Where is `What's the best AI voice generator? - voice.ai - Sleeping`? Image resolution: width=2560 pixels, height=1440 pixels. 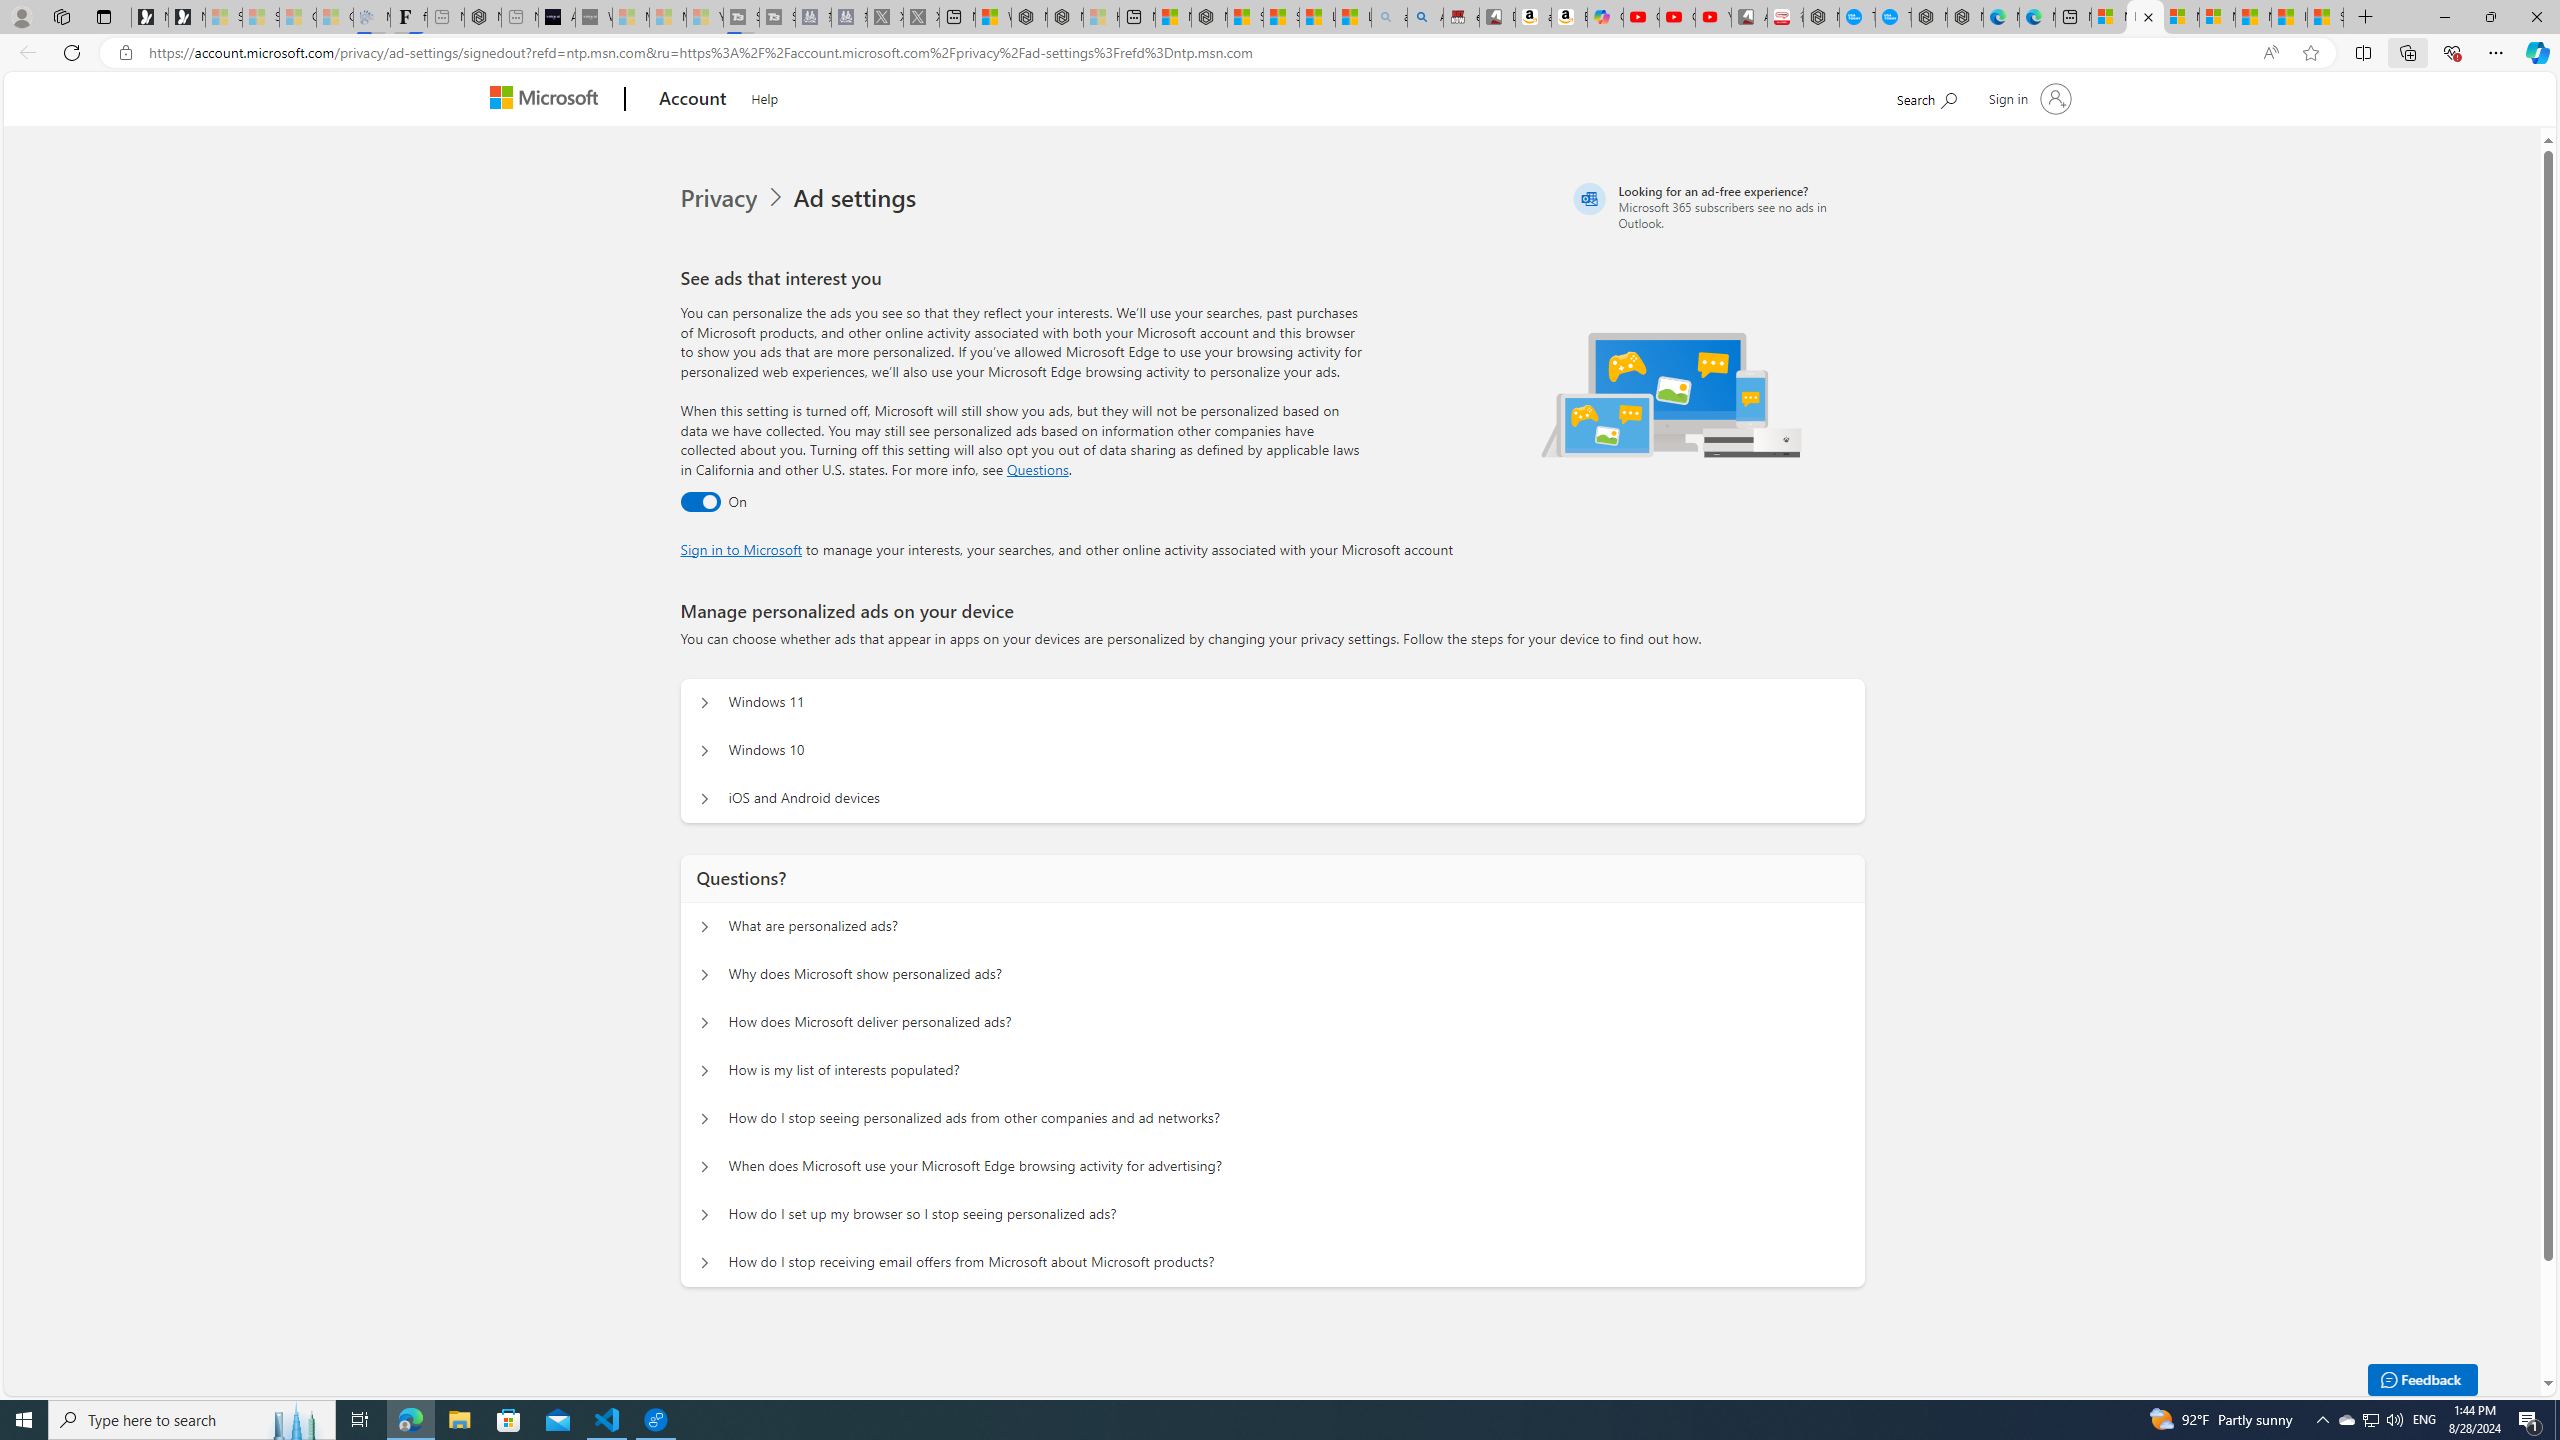
What's the best AI voice generator? - voice.ai - Sleeping is located at coordinates (594, 17).